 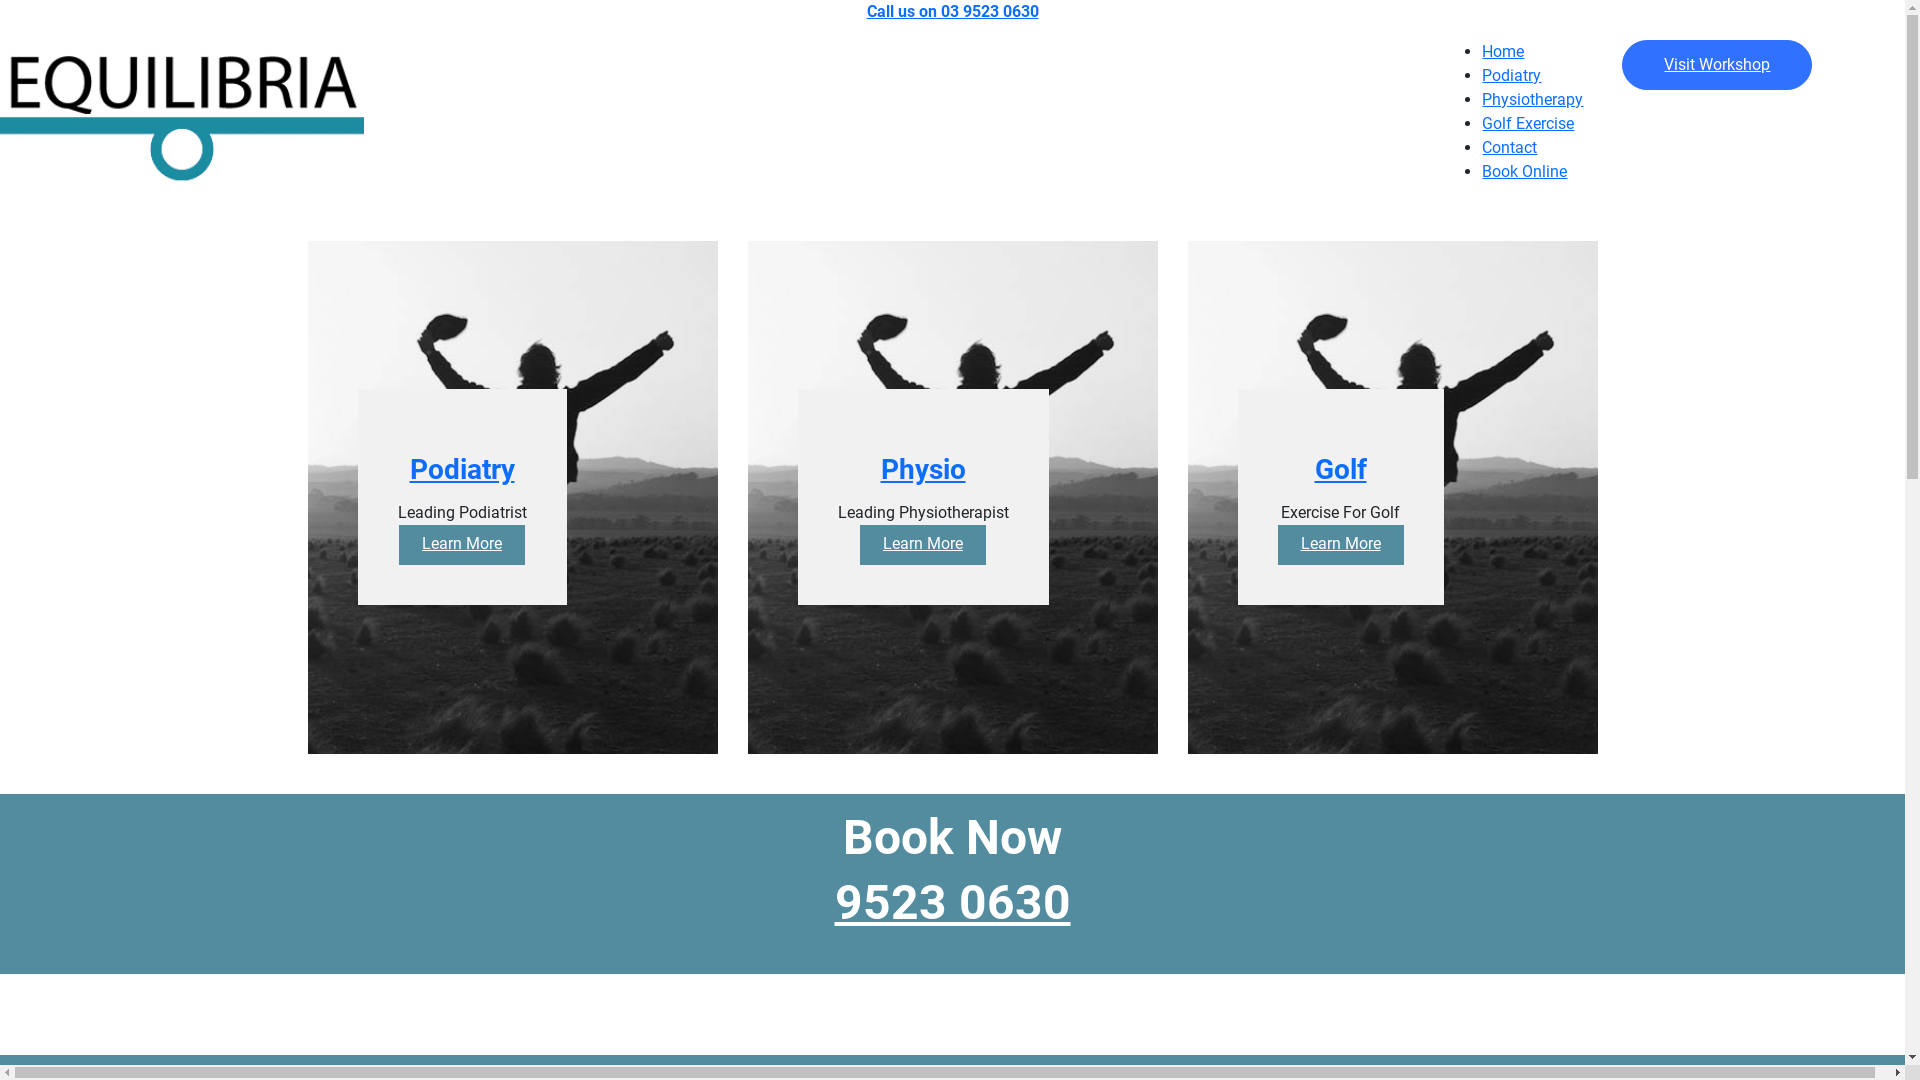 I want to click on Golf, so click(x=1340, y=486).